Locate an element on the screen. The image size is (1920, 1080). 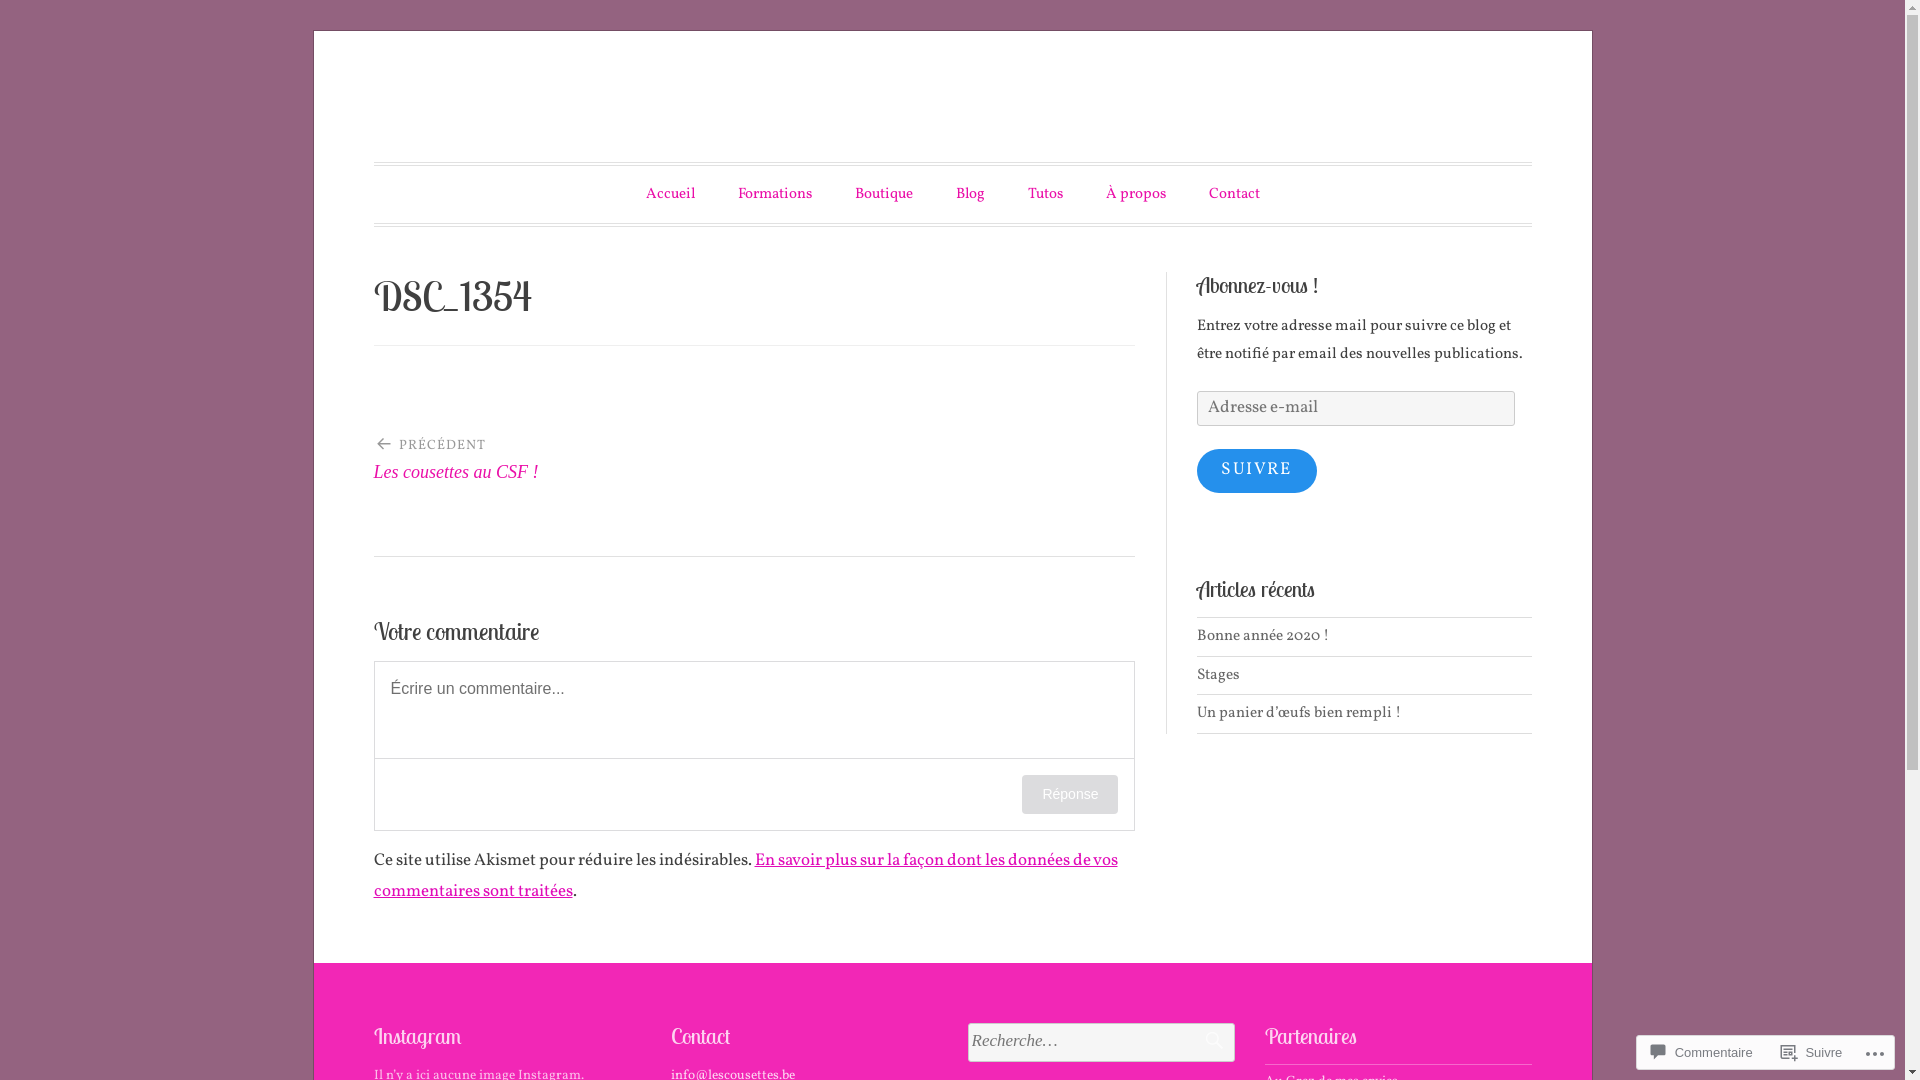
Accueil is located at coordinates (670, 194).